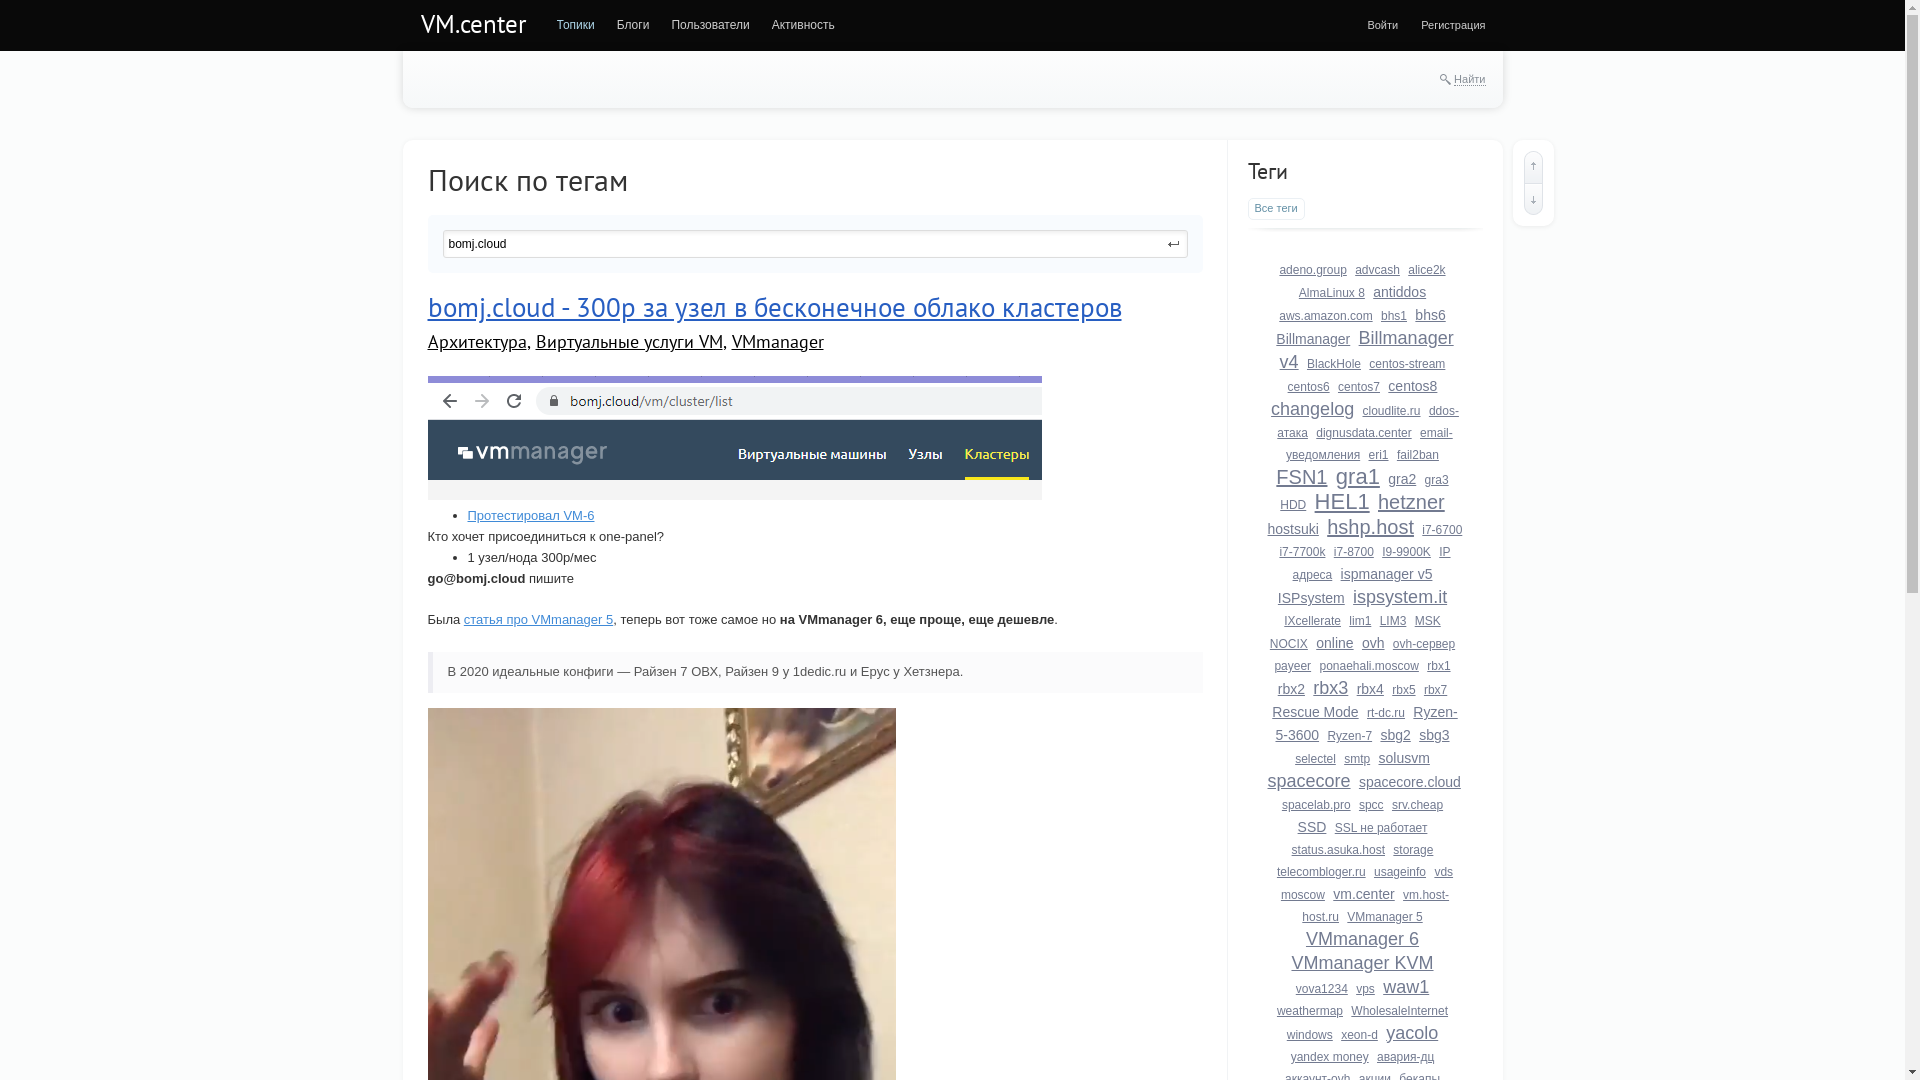 Image resolution: width=1920 pixels, height=1080 pixels. I want to click on ovh, so click(1374, 642).